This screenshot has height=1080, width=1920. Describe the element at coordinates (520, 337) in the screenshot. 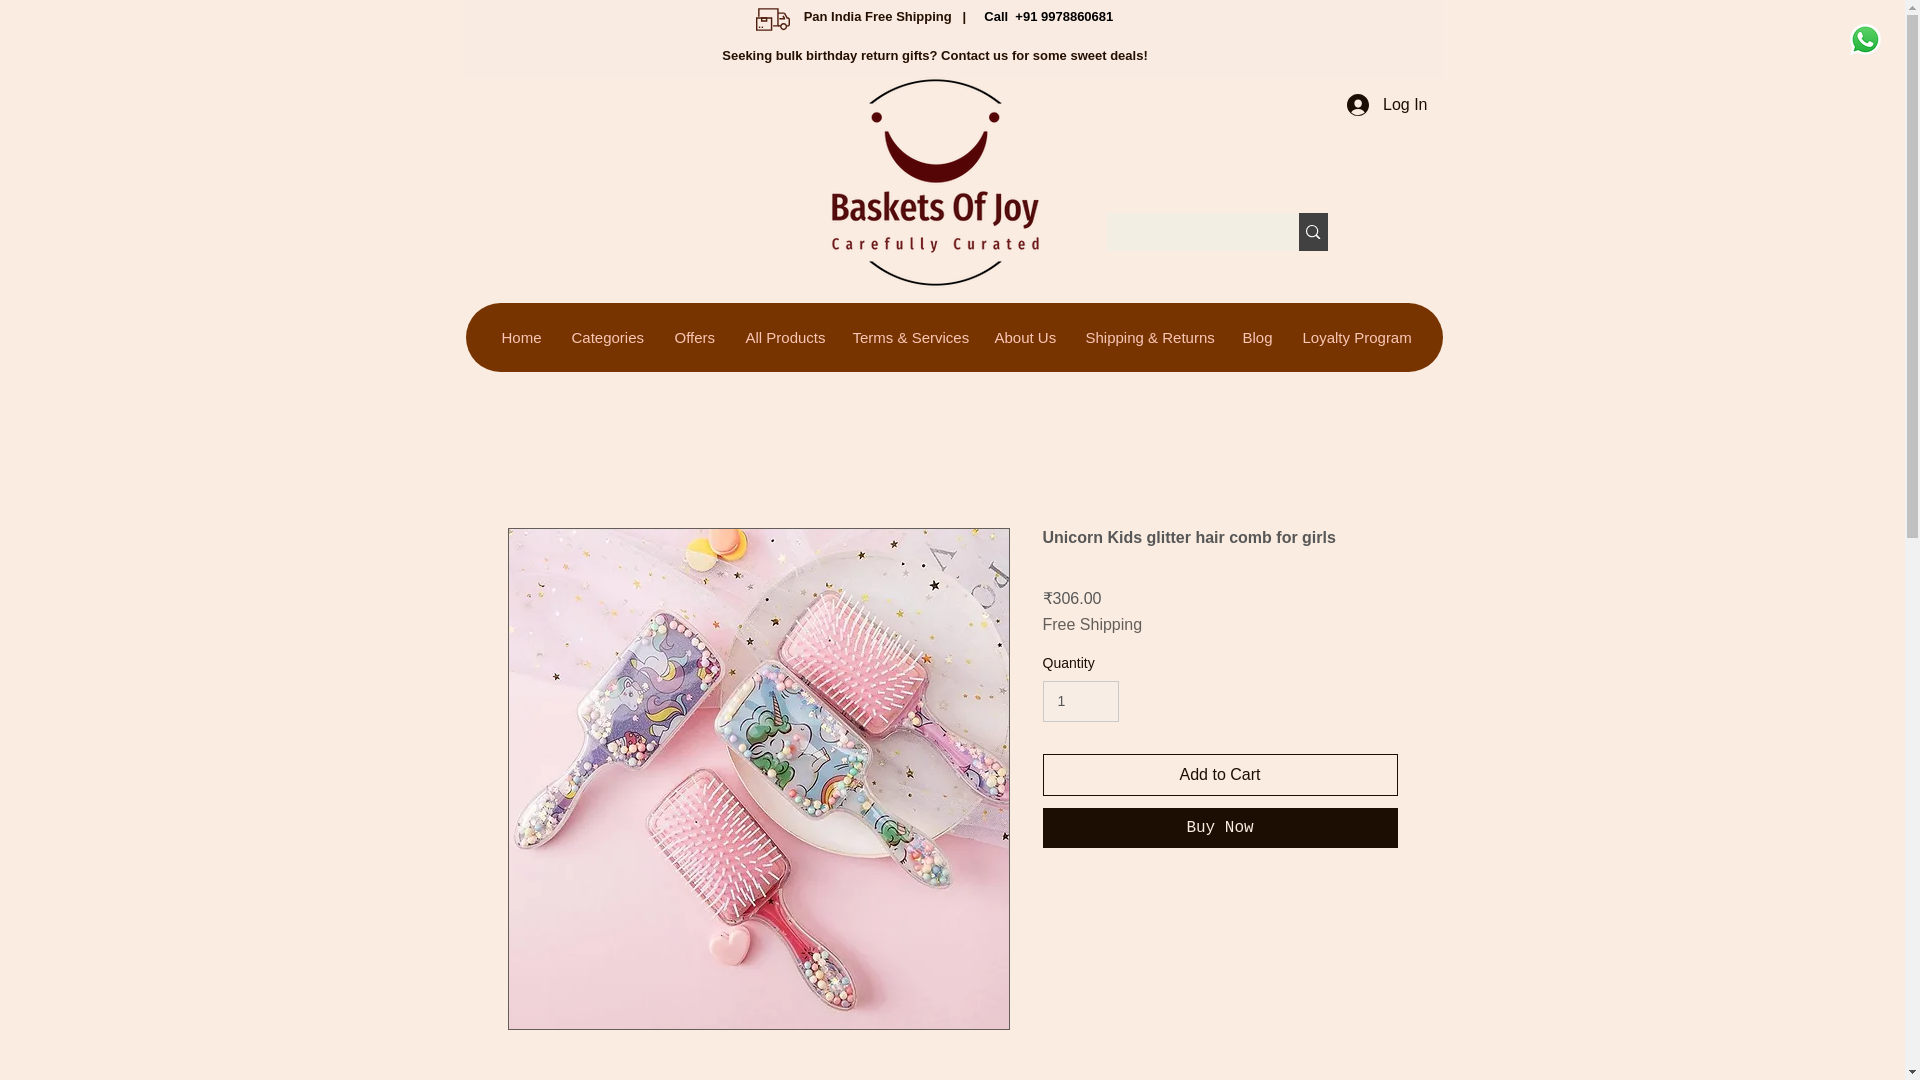

I see `Home` at that location.